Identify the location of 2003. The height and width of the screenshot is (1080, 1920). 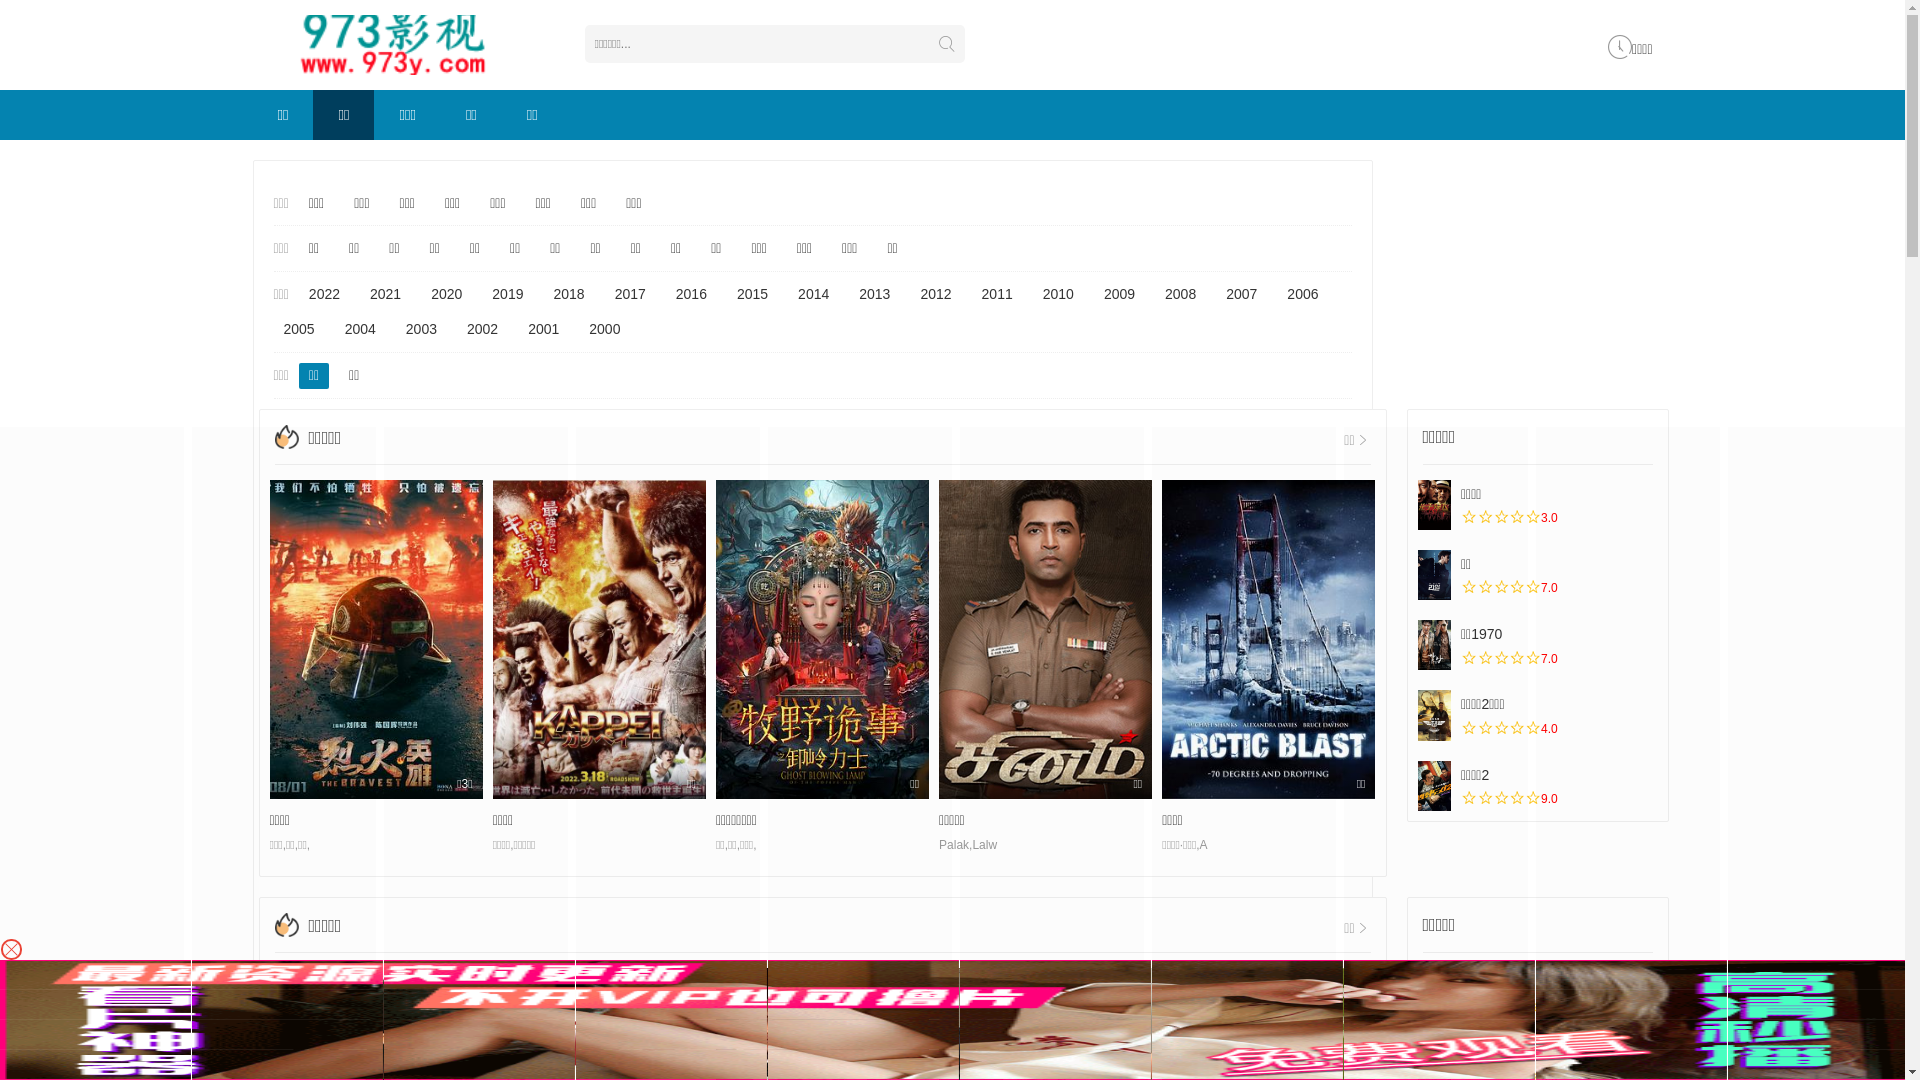
(422, 330).